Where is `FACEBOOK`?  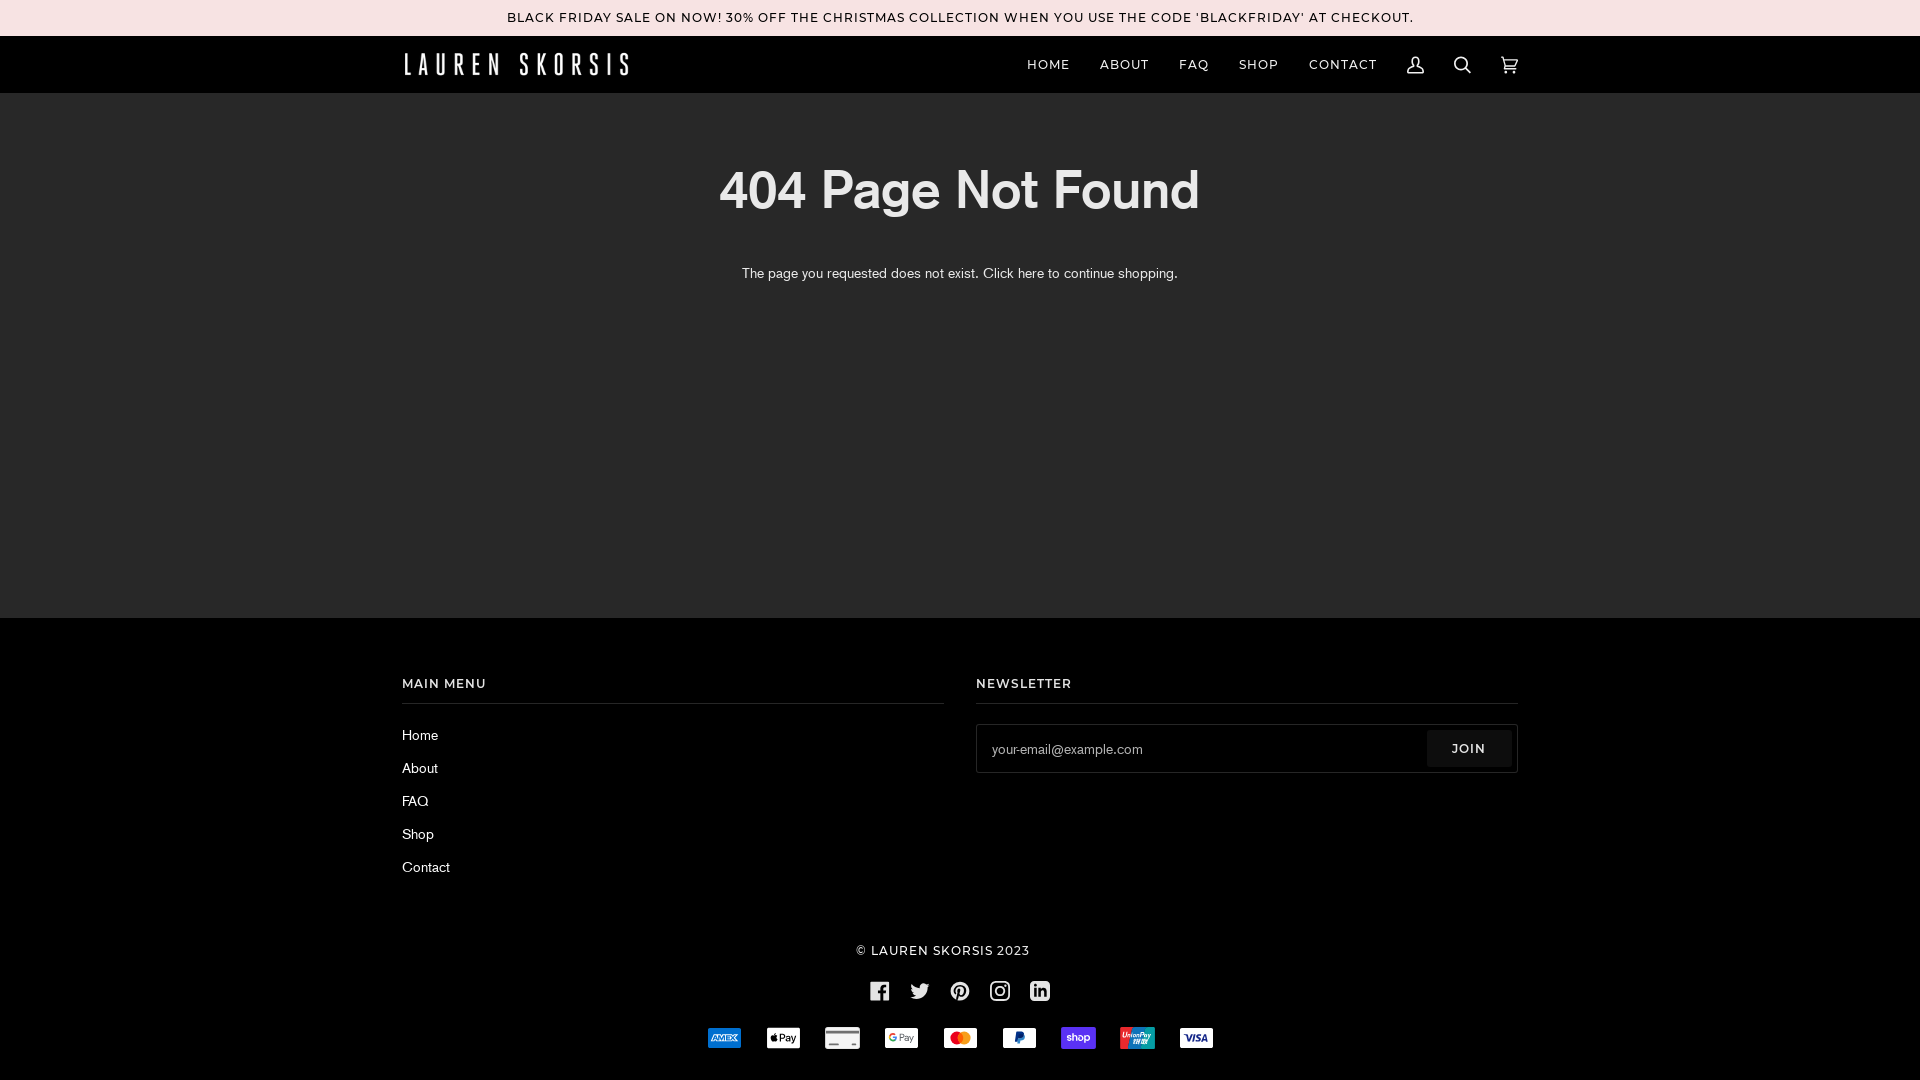 FACEBOOK is located at coordinates (880, 990).